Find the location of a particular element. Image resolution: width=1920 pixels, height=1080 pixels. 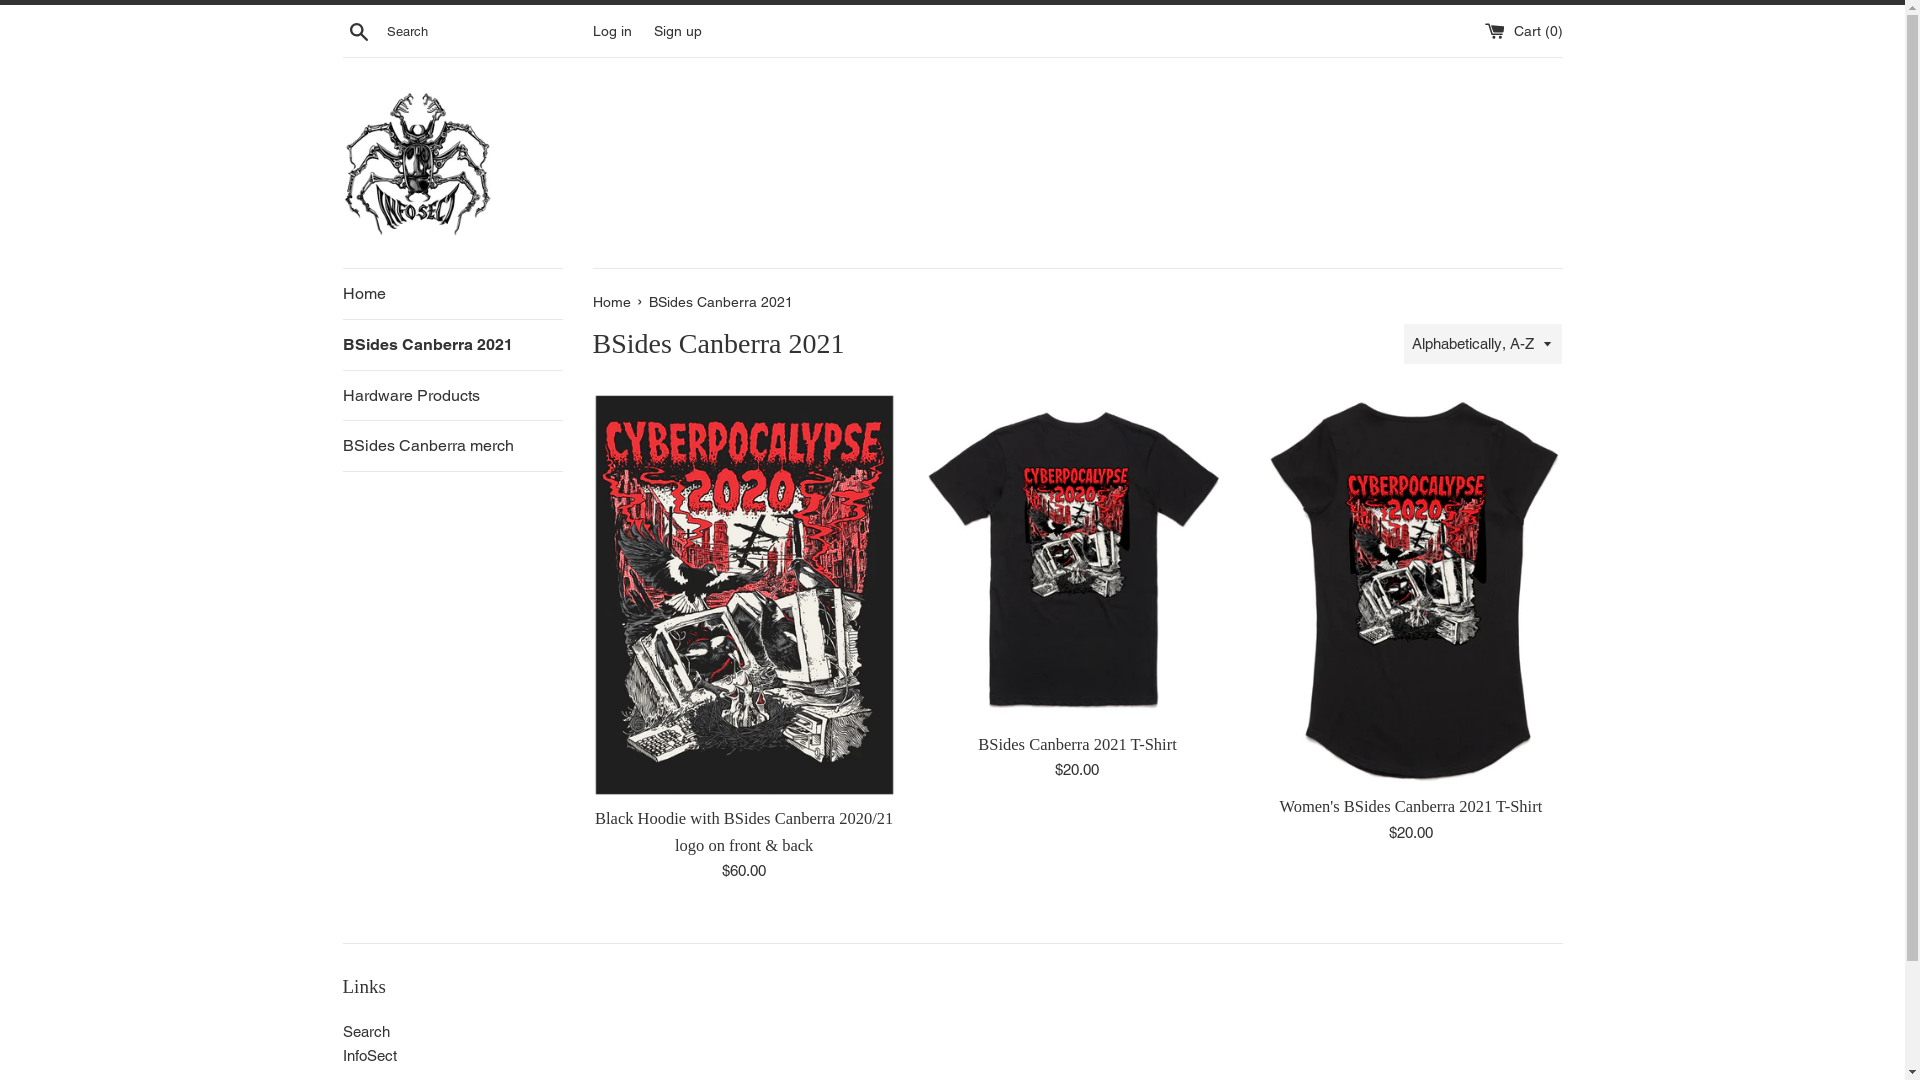

Women's BSides Canberra 2021 T-Shirt is located at coordinates (1410, 589).